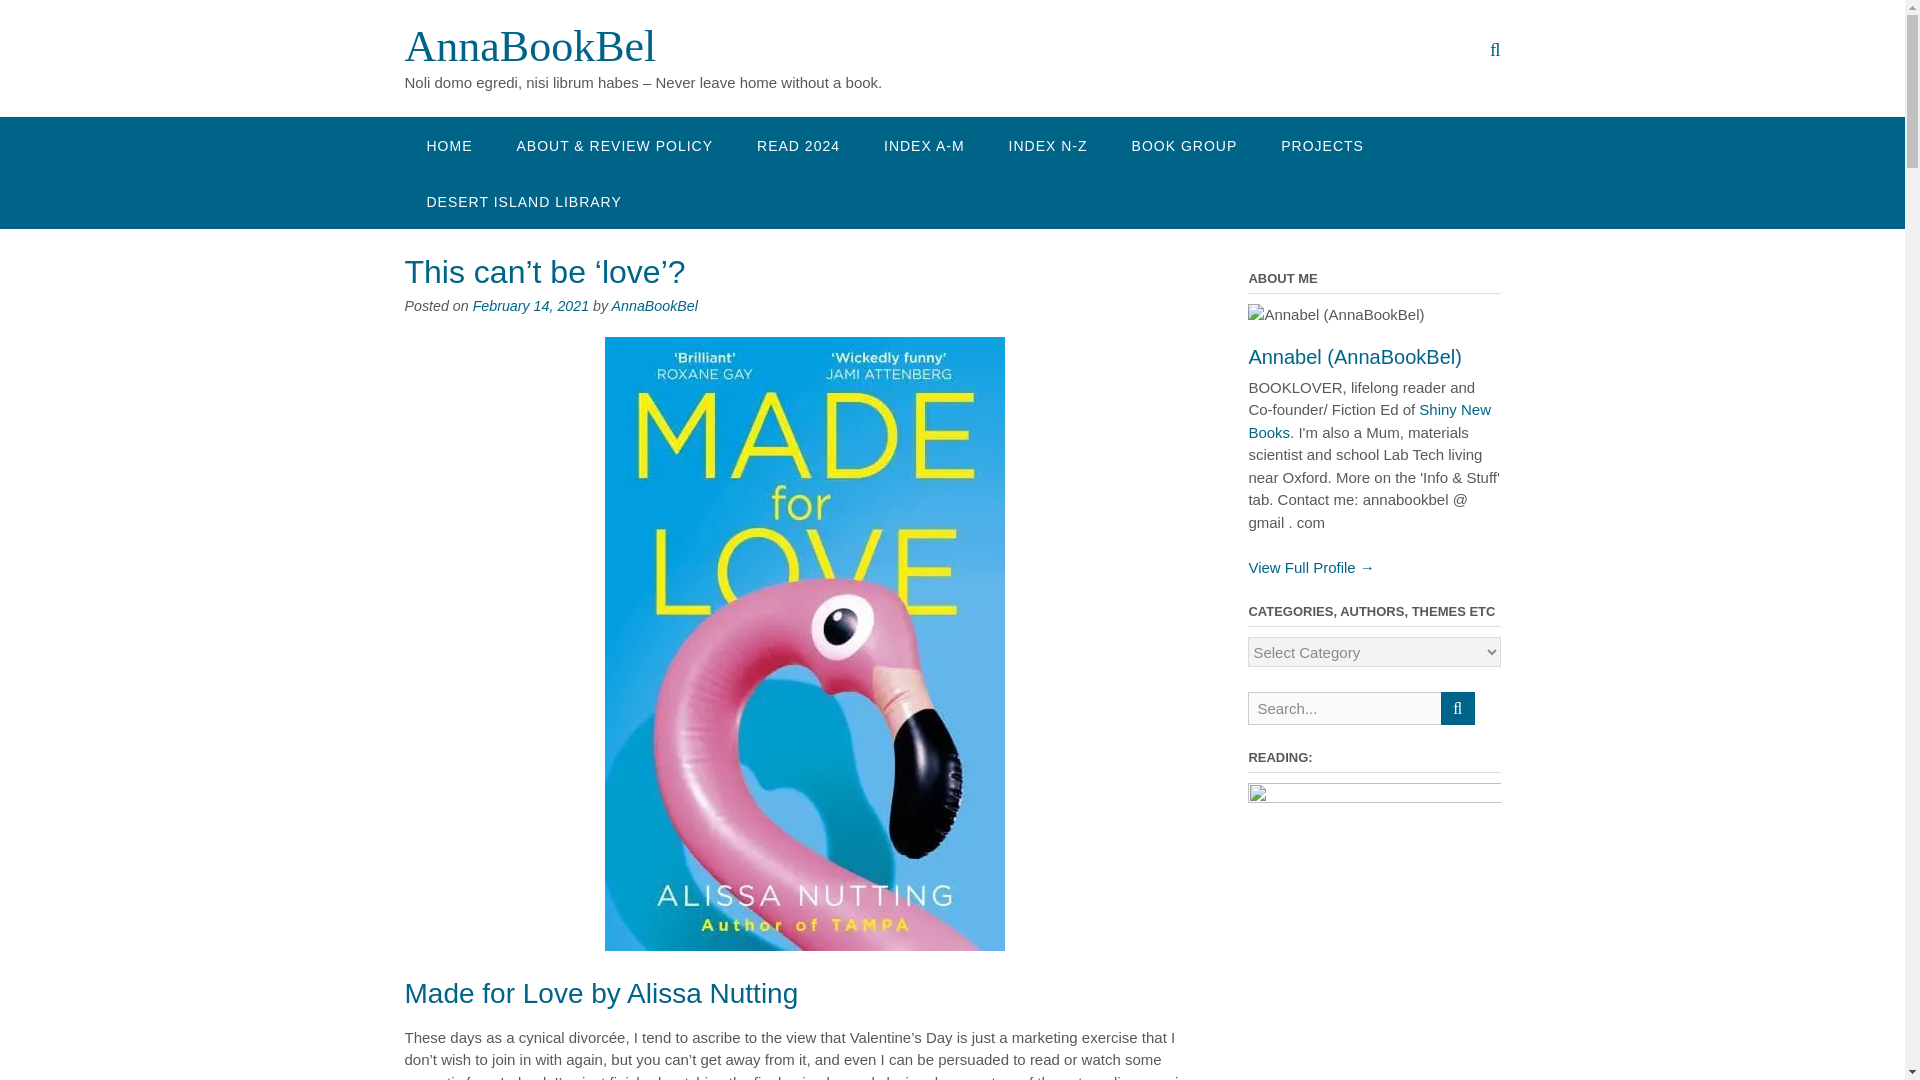  I want to click on HOME, so click(448, 144).